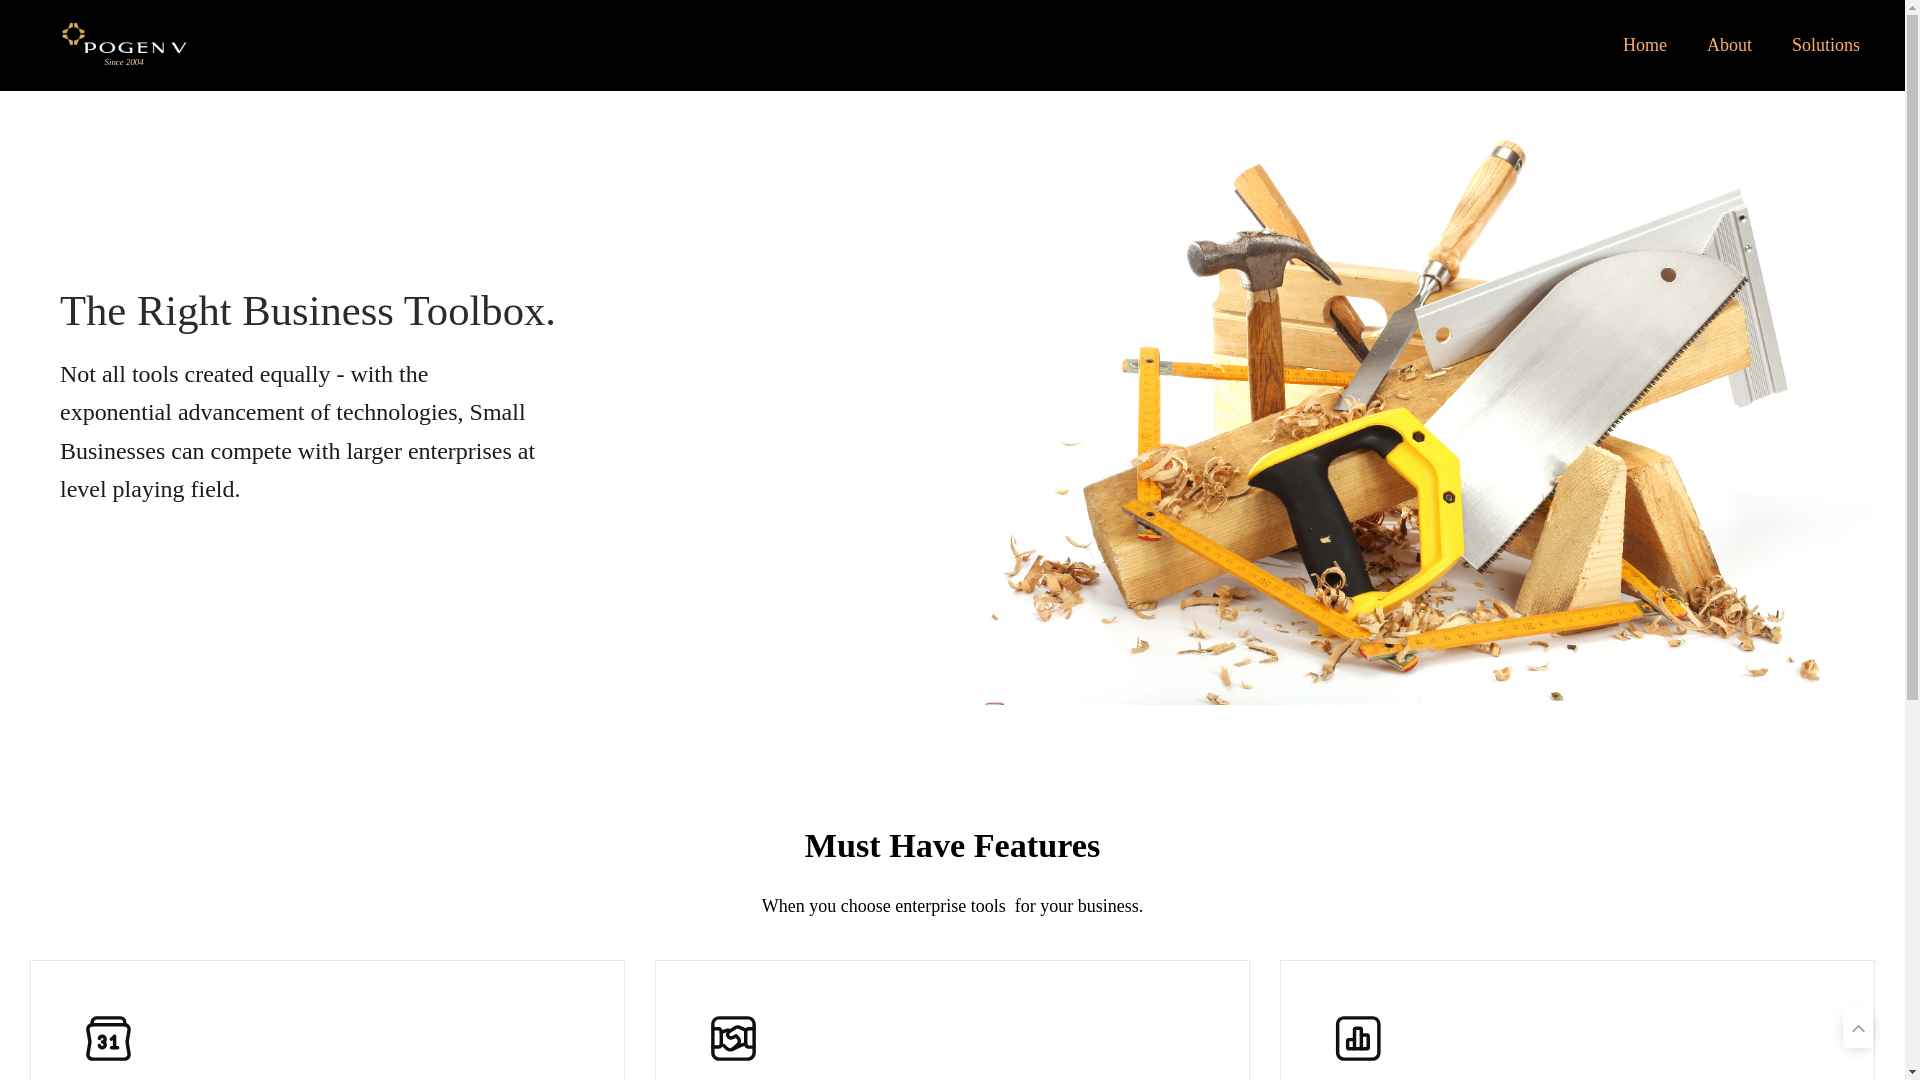 This screenshot has height=1080, width=1920. What do you see at coordinates (1645, 45) in the screenshot?
I see `Home` at bounding box center [1645, 45].